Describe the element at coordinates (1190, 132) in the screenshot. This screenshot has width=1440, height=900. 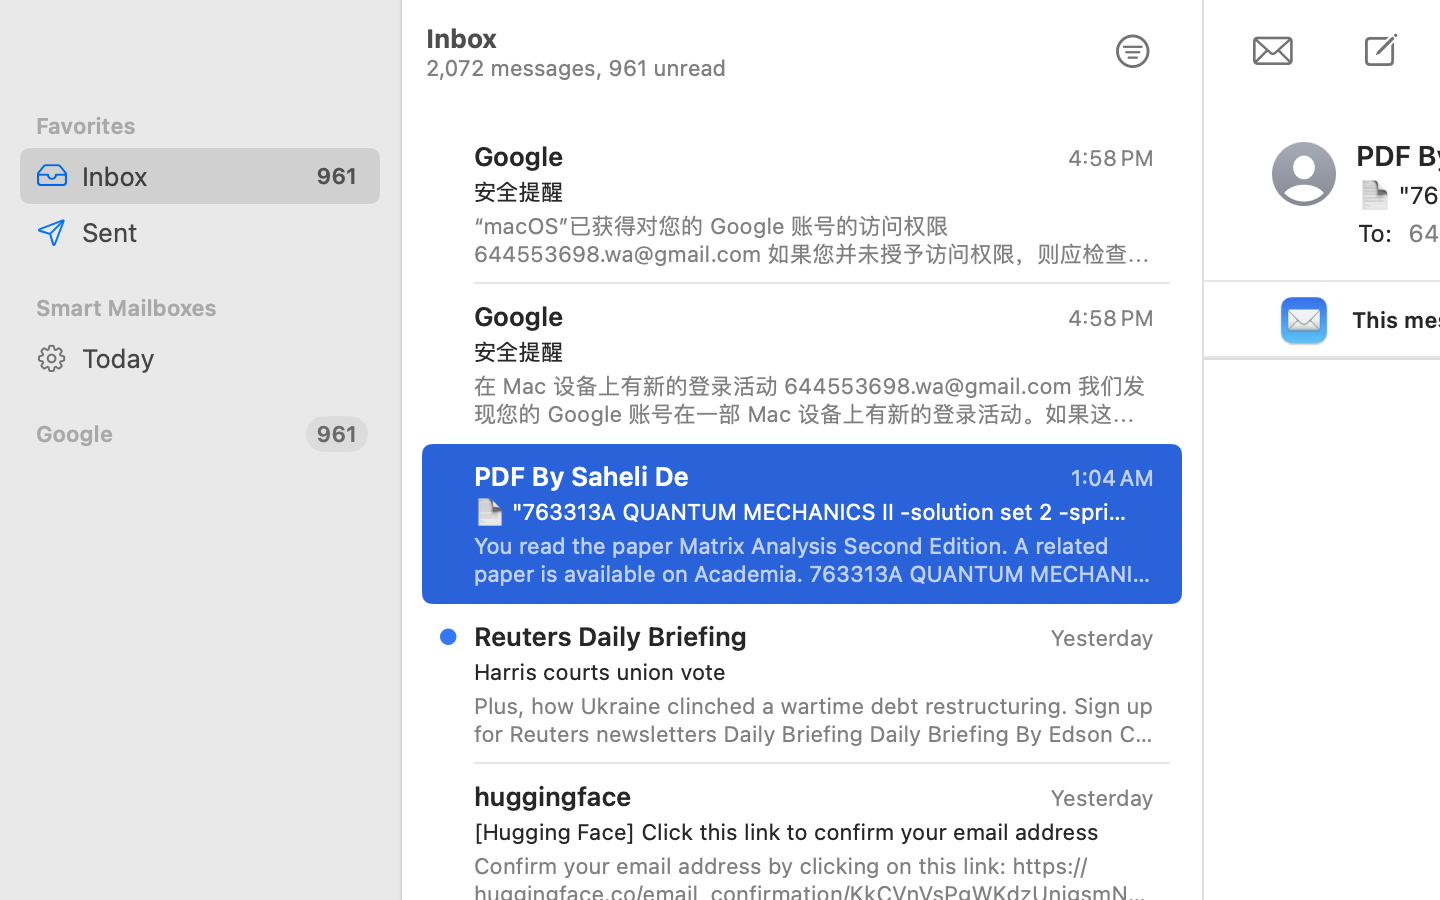
I see `0.0` at that location.